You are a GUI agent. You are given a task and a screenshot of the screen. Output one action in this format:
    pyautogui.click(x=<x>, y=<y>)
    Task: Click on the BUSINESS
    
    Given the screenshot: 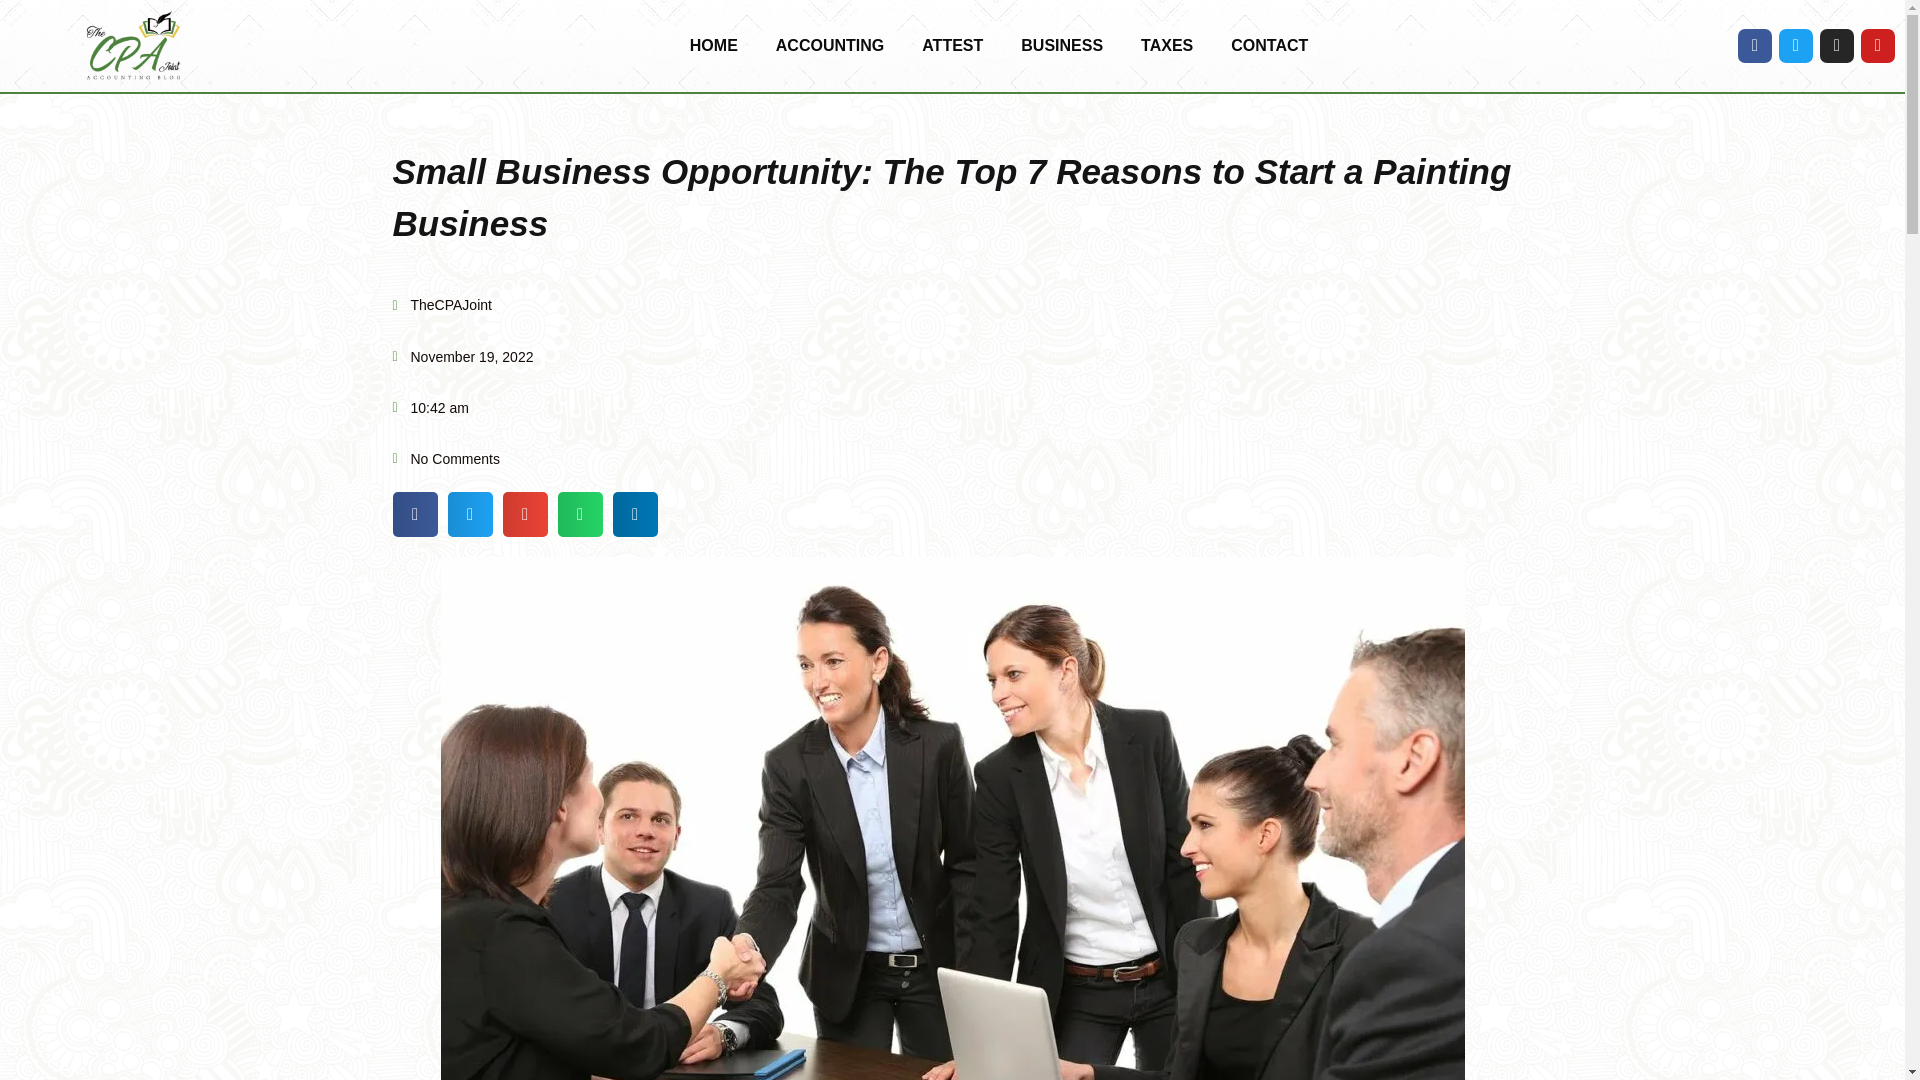 What is the action you would take?
    pyautogui.click(x=1062, y=46)
    